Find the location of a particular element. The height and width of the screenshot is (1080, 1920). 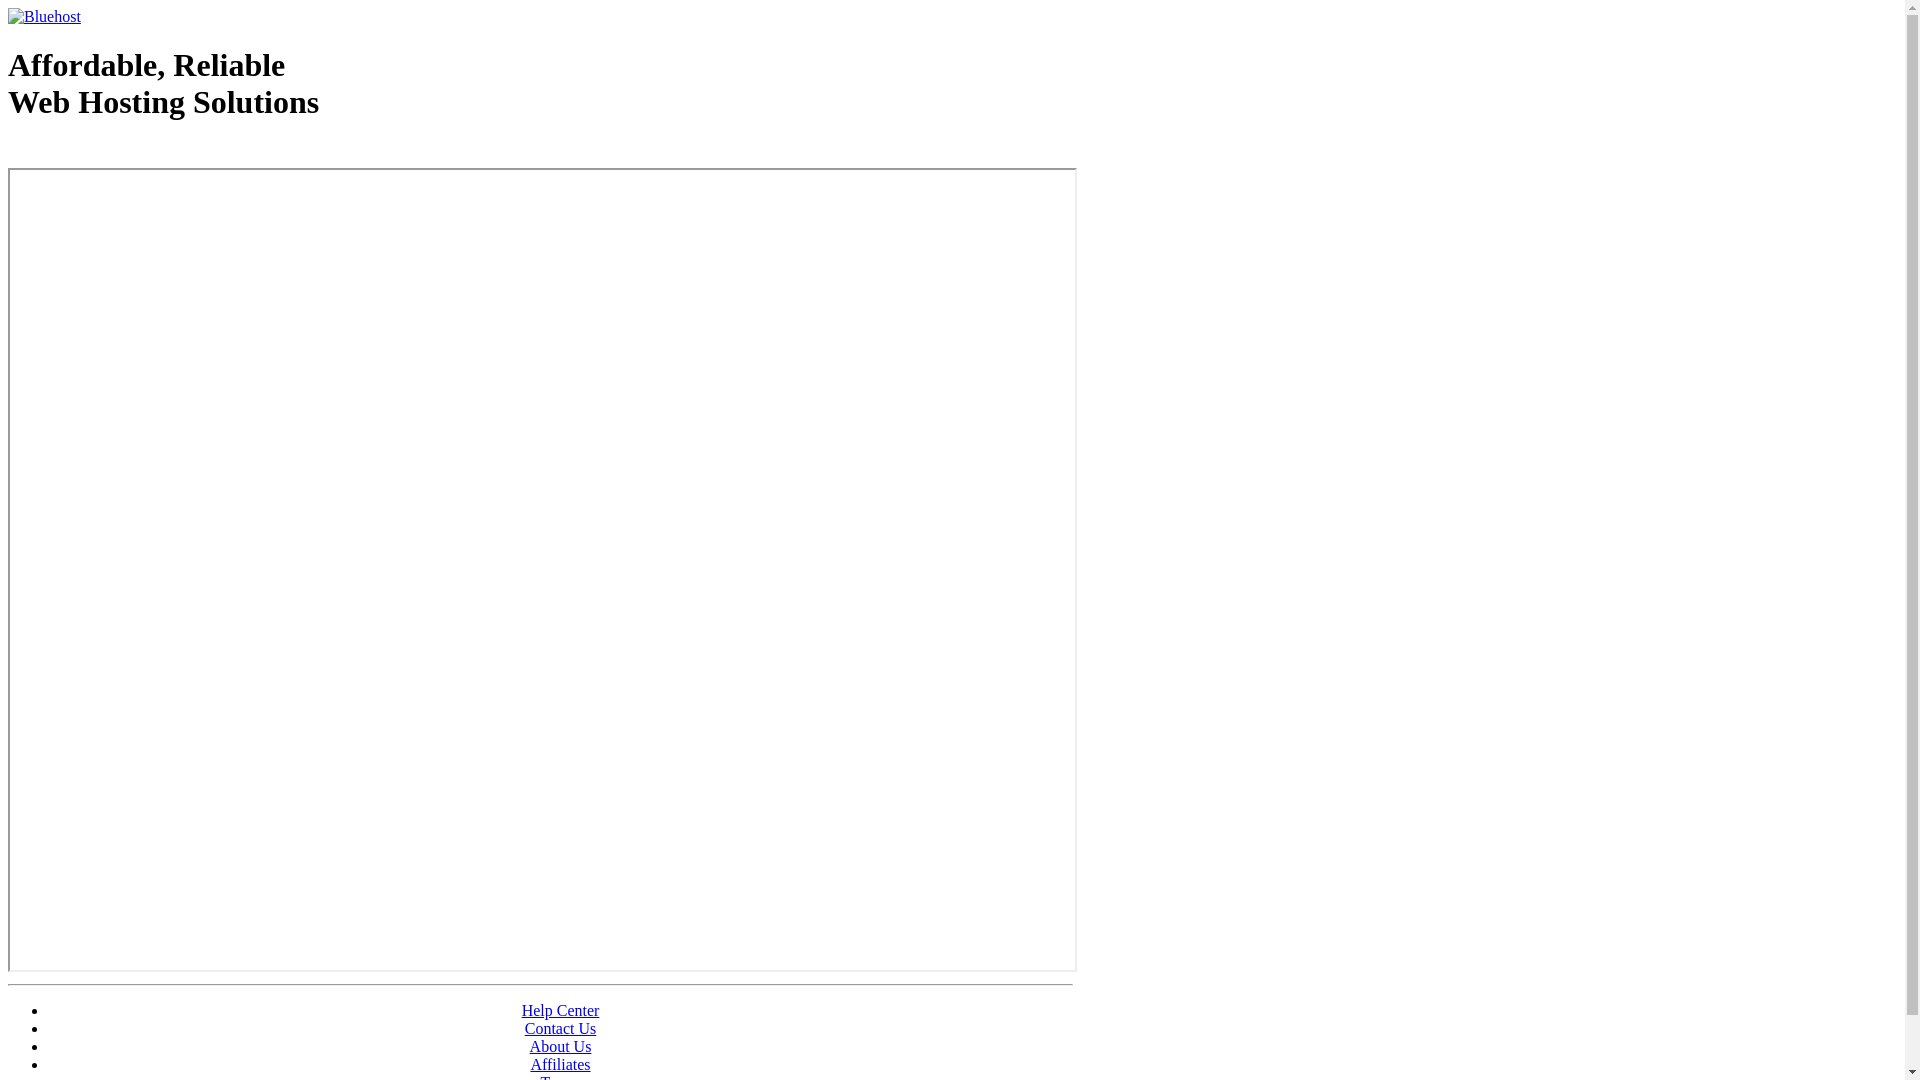

Affiliates is located at coordinates (560, 1064).